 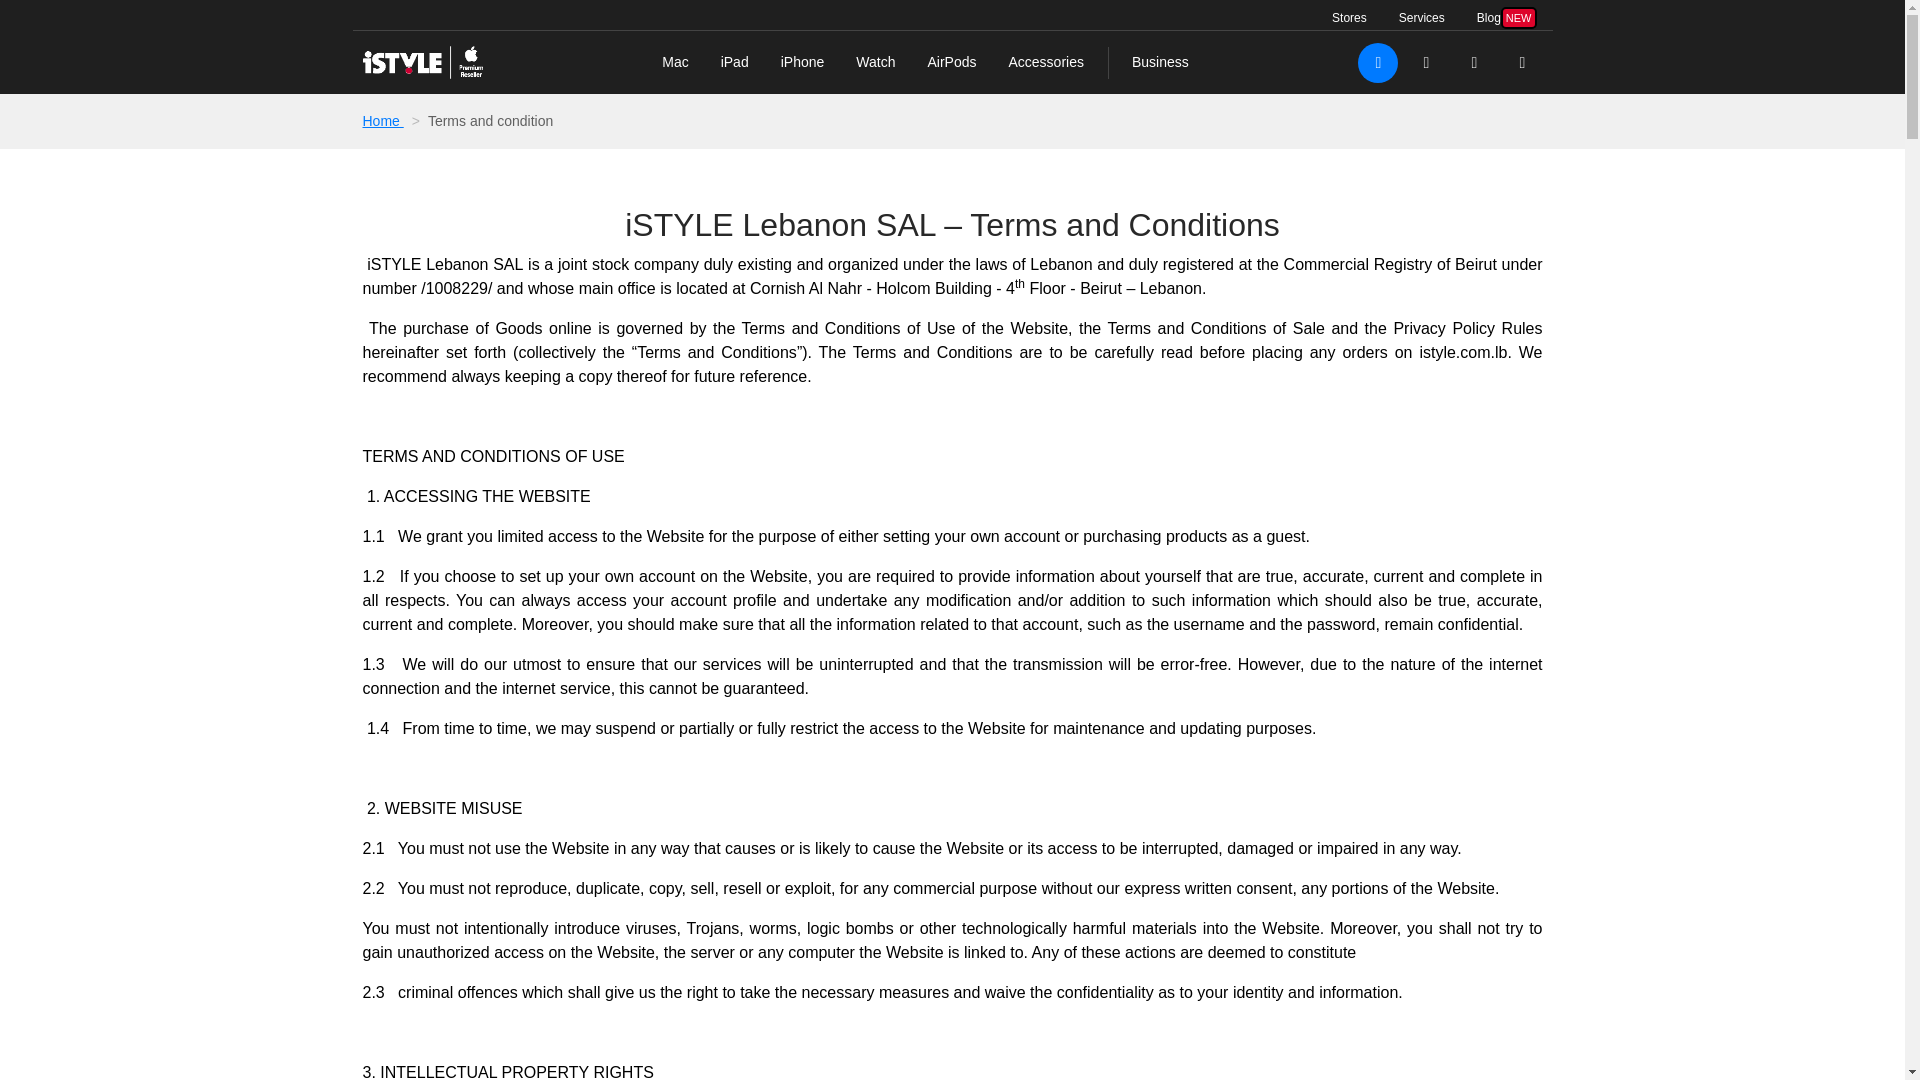 I want to click on iSTYLE Lebanon, so click(x=1507, y=18).